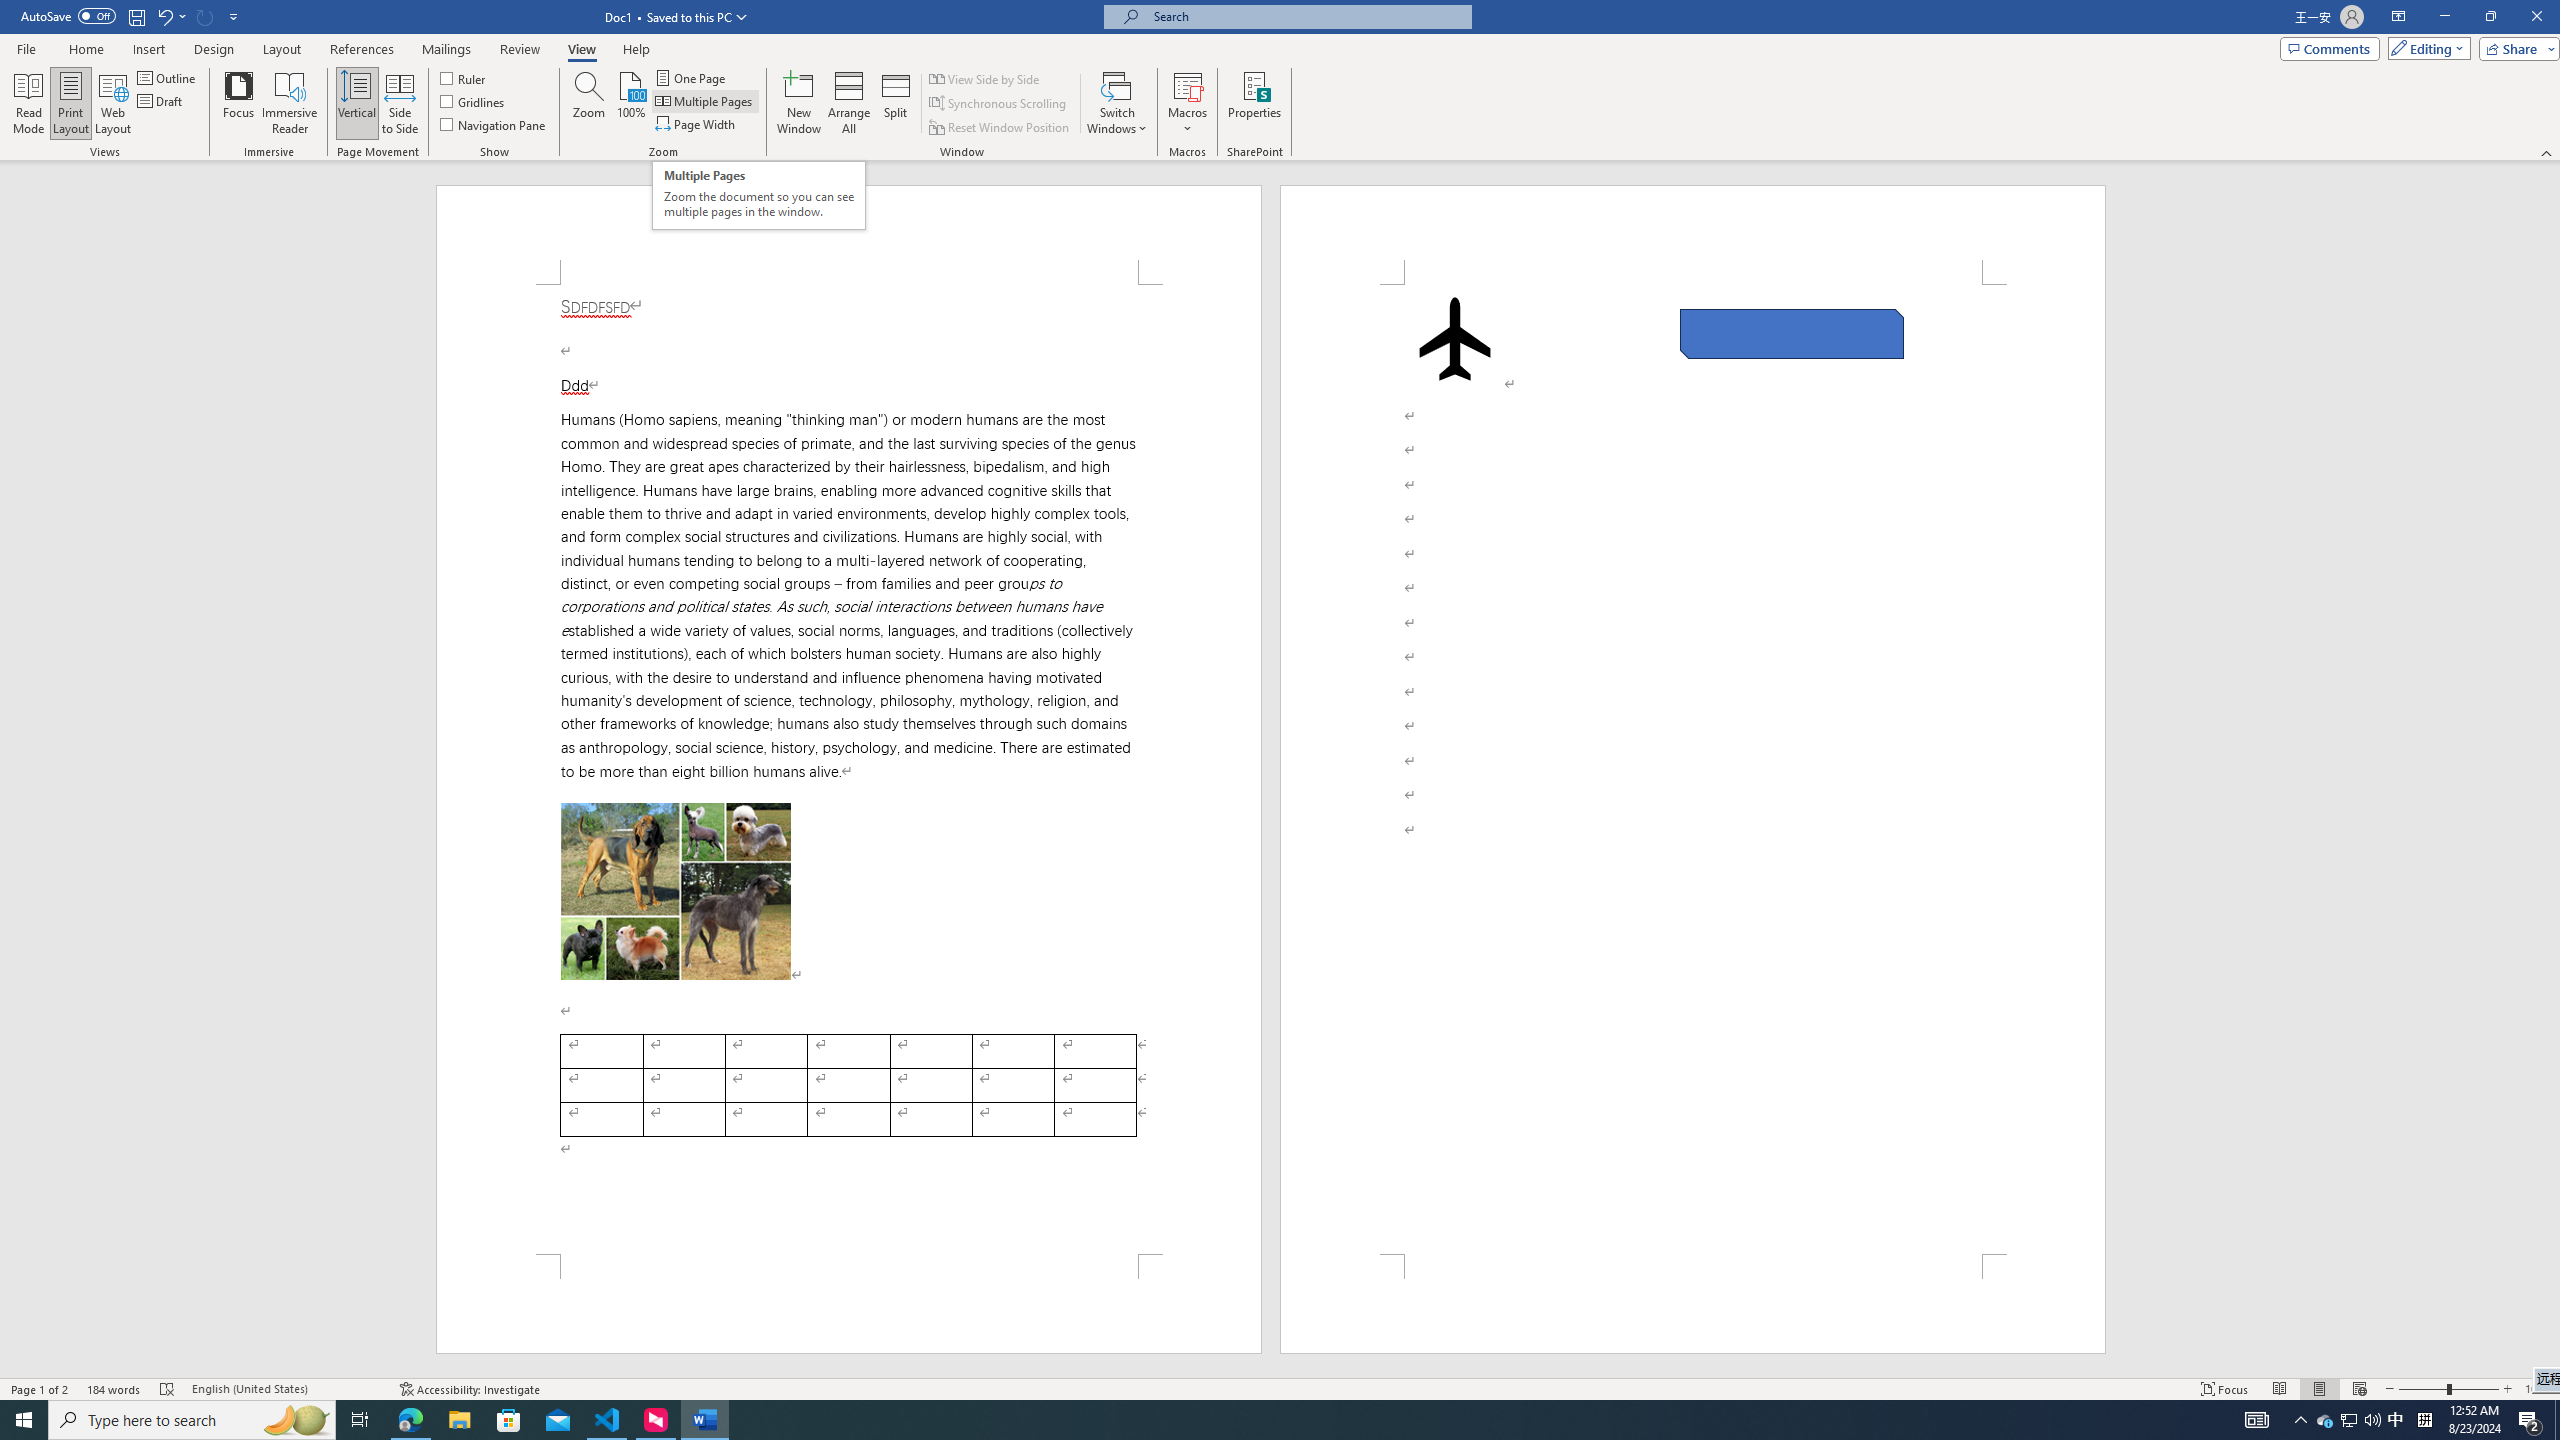 This screenshot has height=1440, width=2560. Describe the element at coordinates (1000, 128) in the screenshot. I see `Reset Window Position` at that location.